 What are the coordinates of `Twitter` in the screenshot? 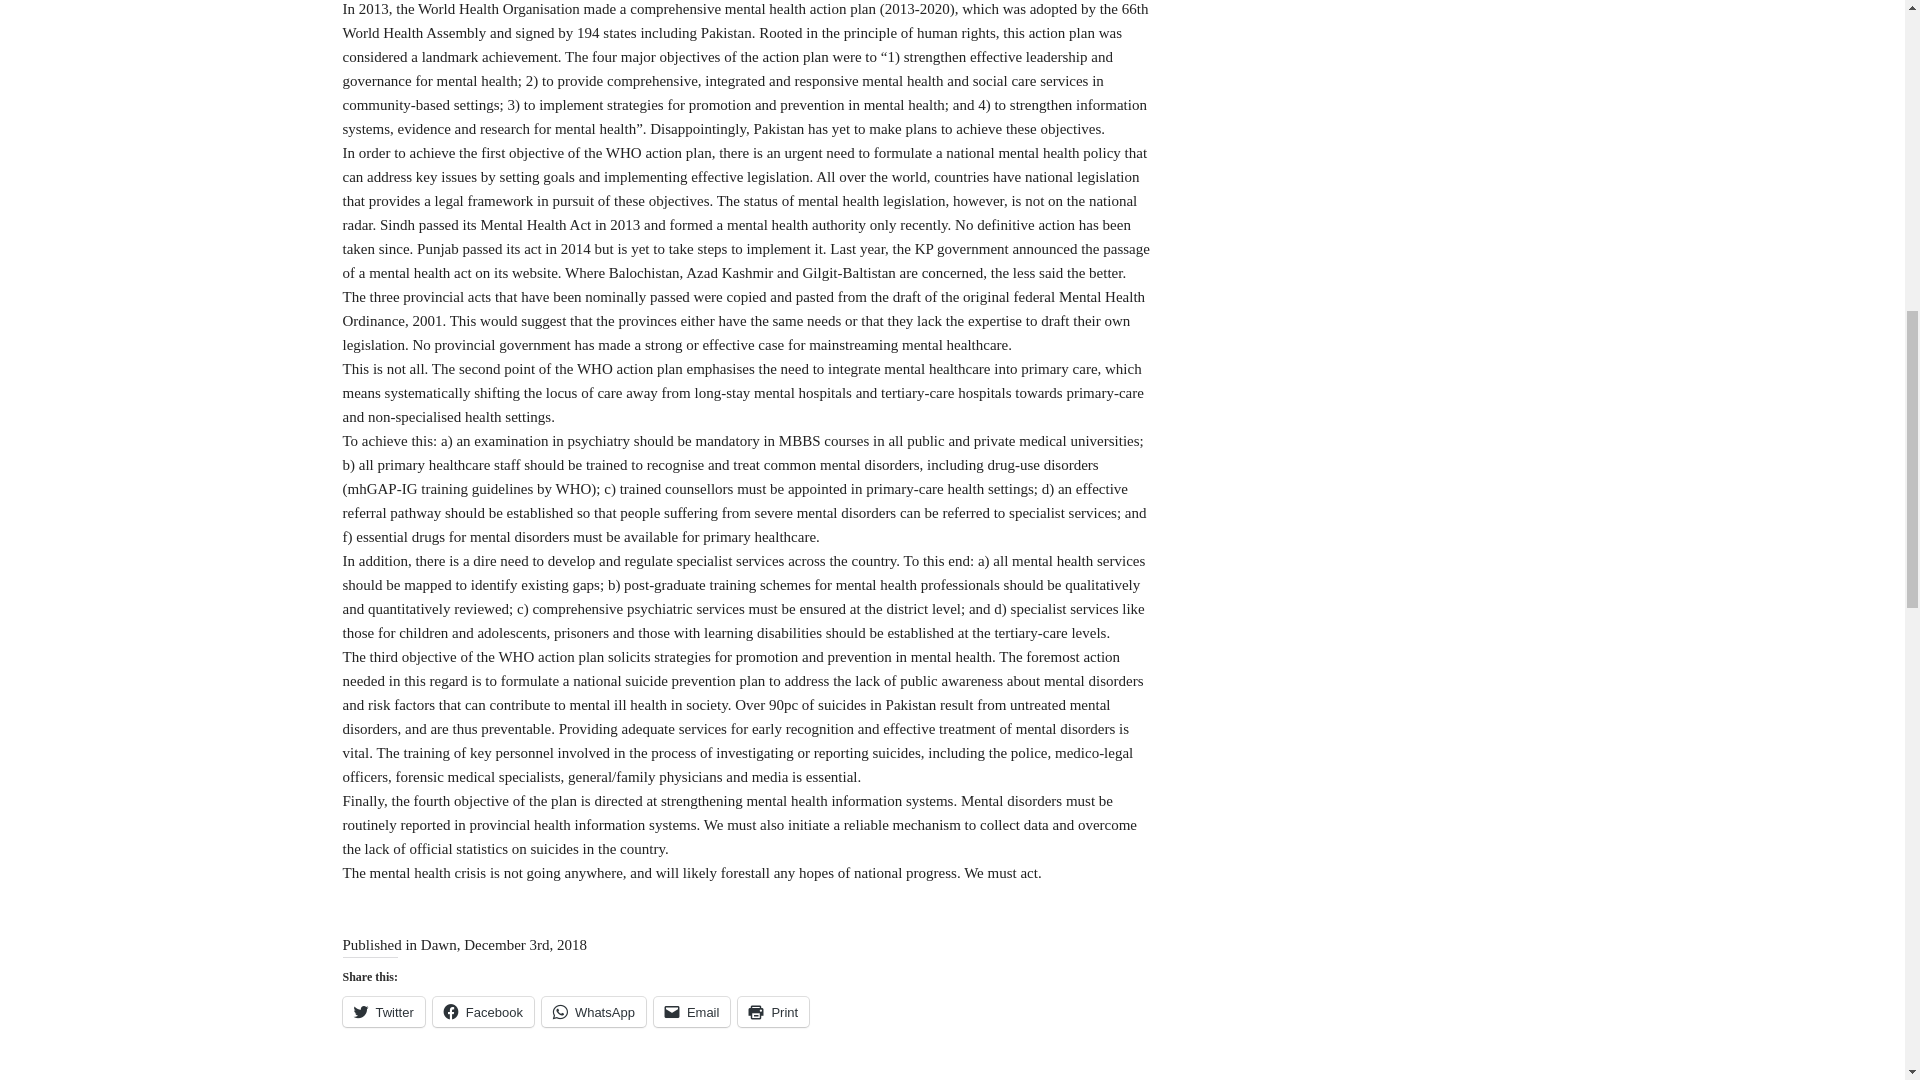 It's located at (382, 1012).